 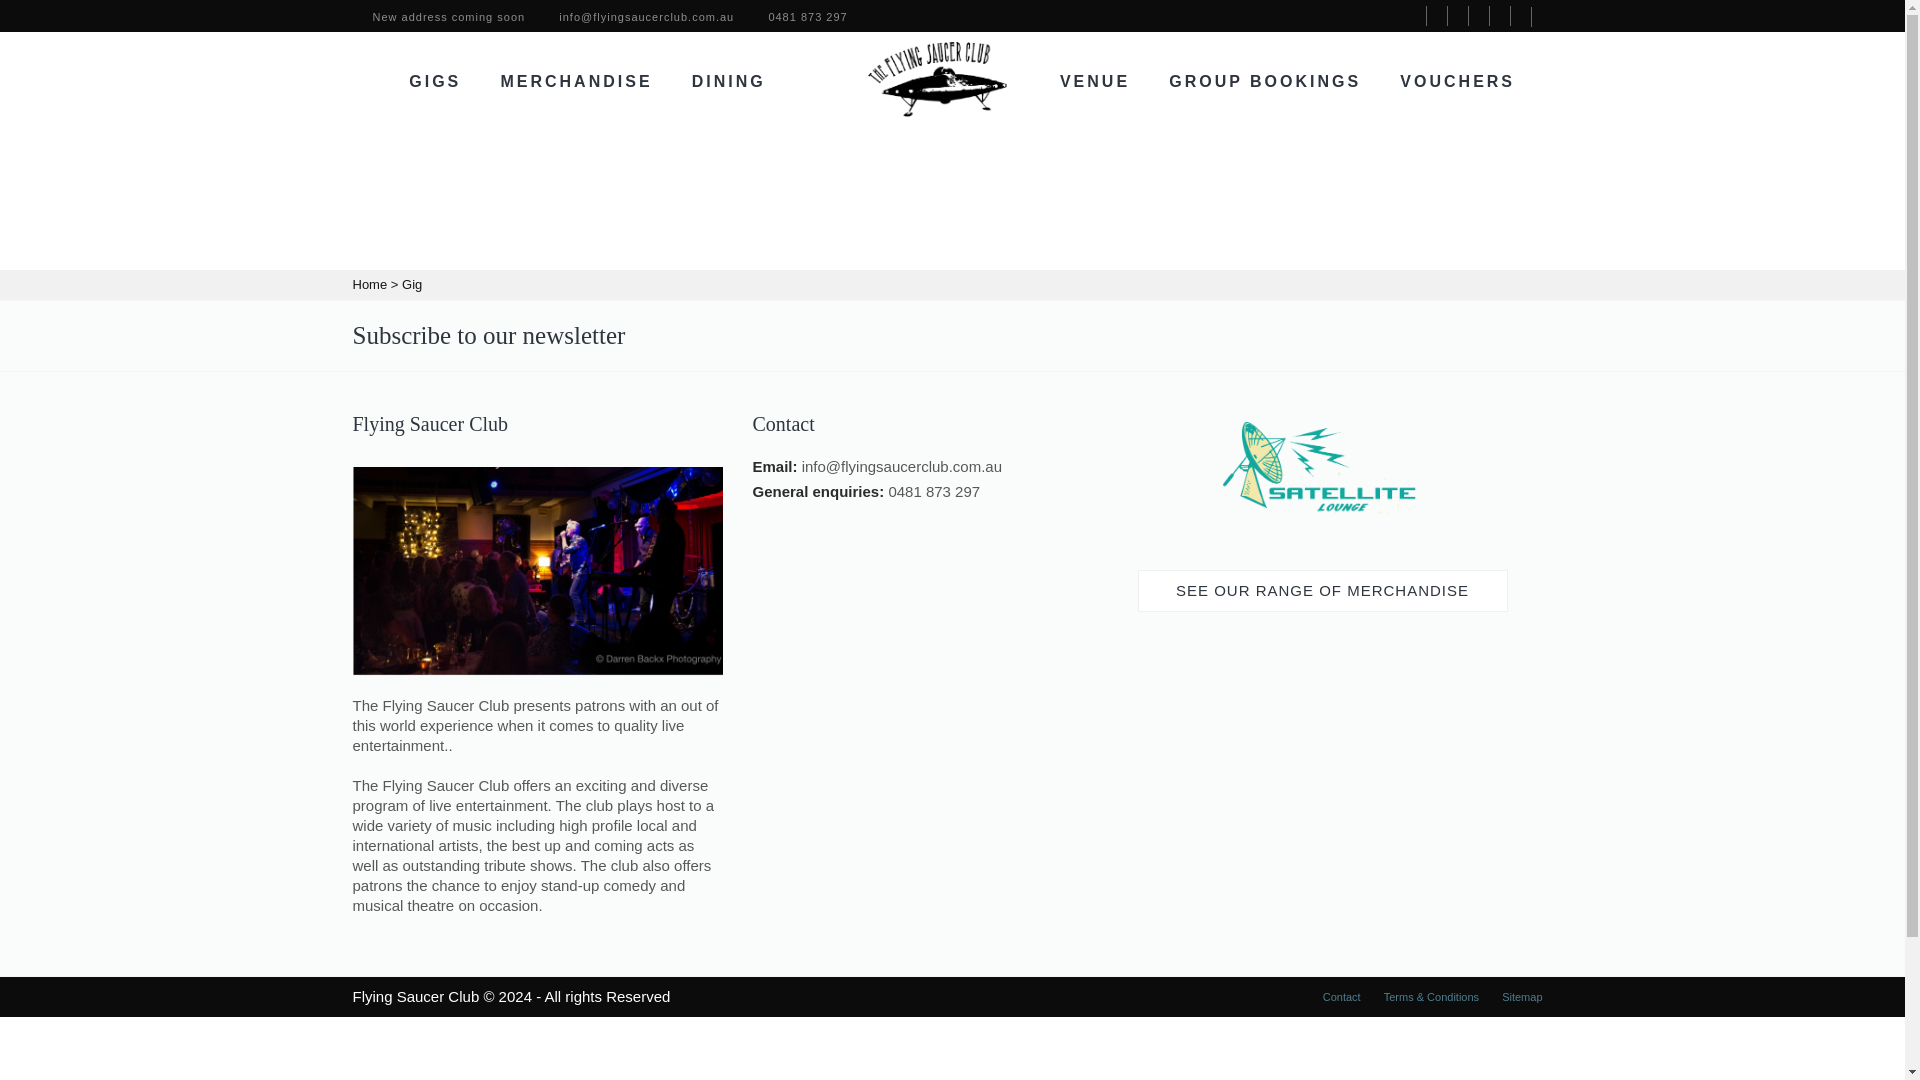 I want to click on Contact, so click(x=1342, y=997).